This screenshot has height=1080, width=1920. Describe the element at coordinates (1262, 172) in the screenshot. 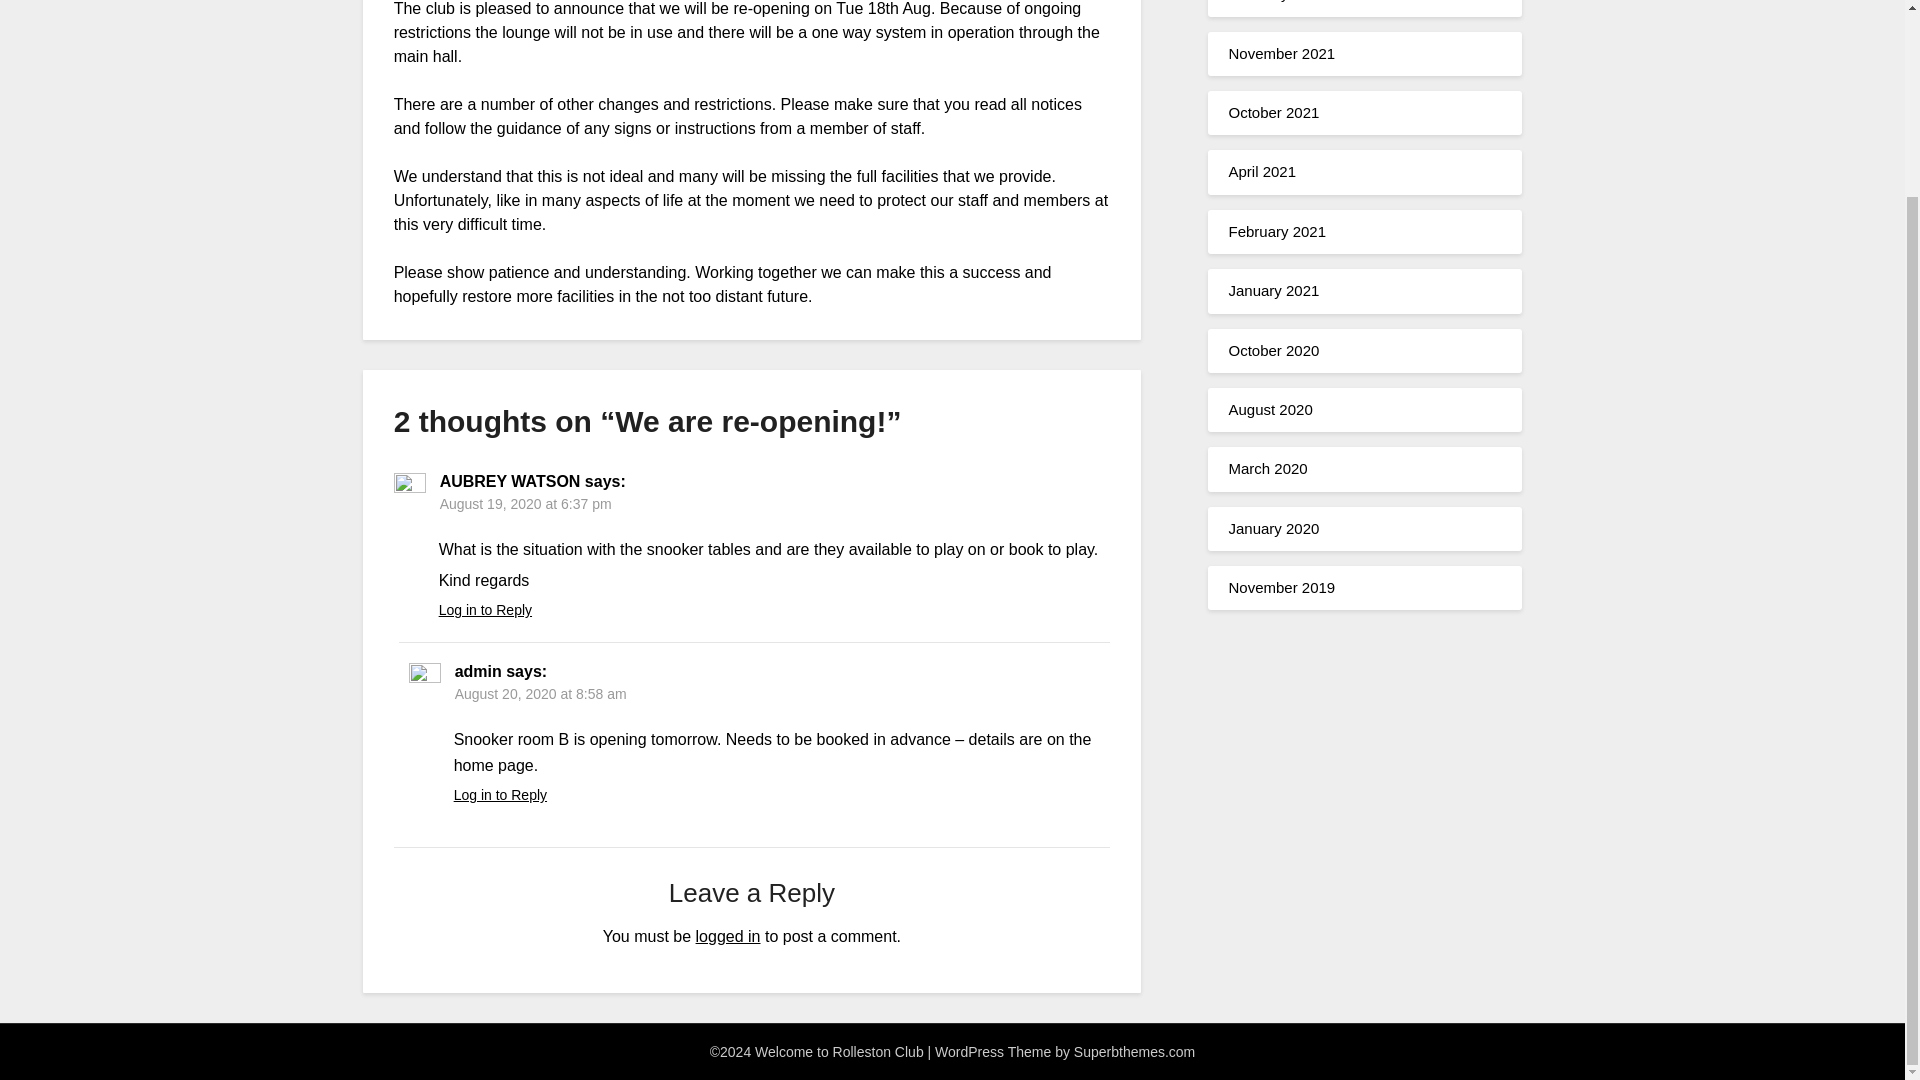

I see `April 2021` at that location.